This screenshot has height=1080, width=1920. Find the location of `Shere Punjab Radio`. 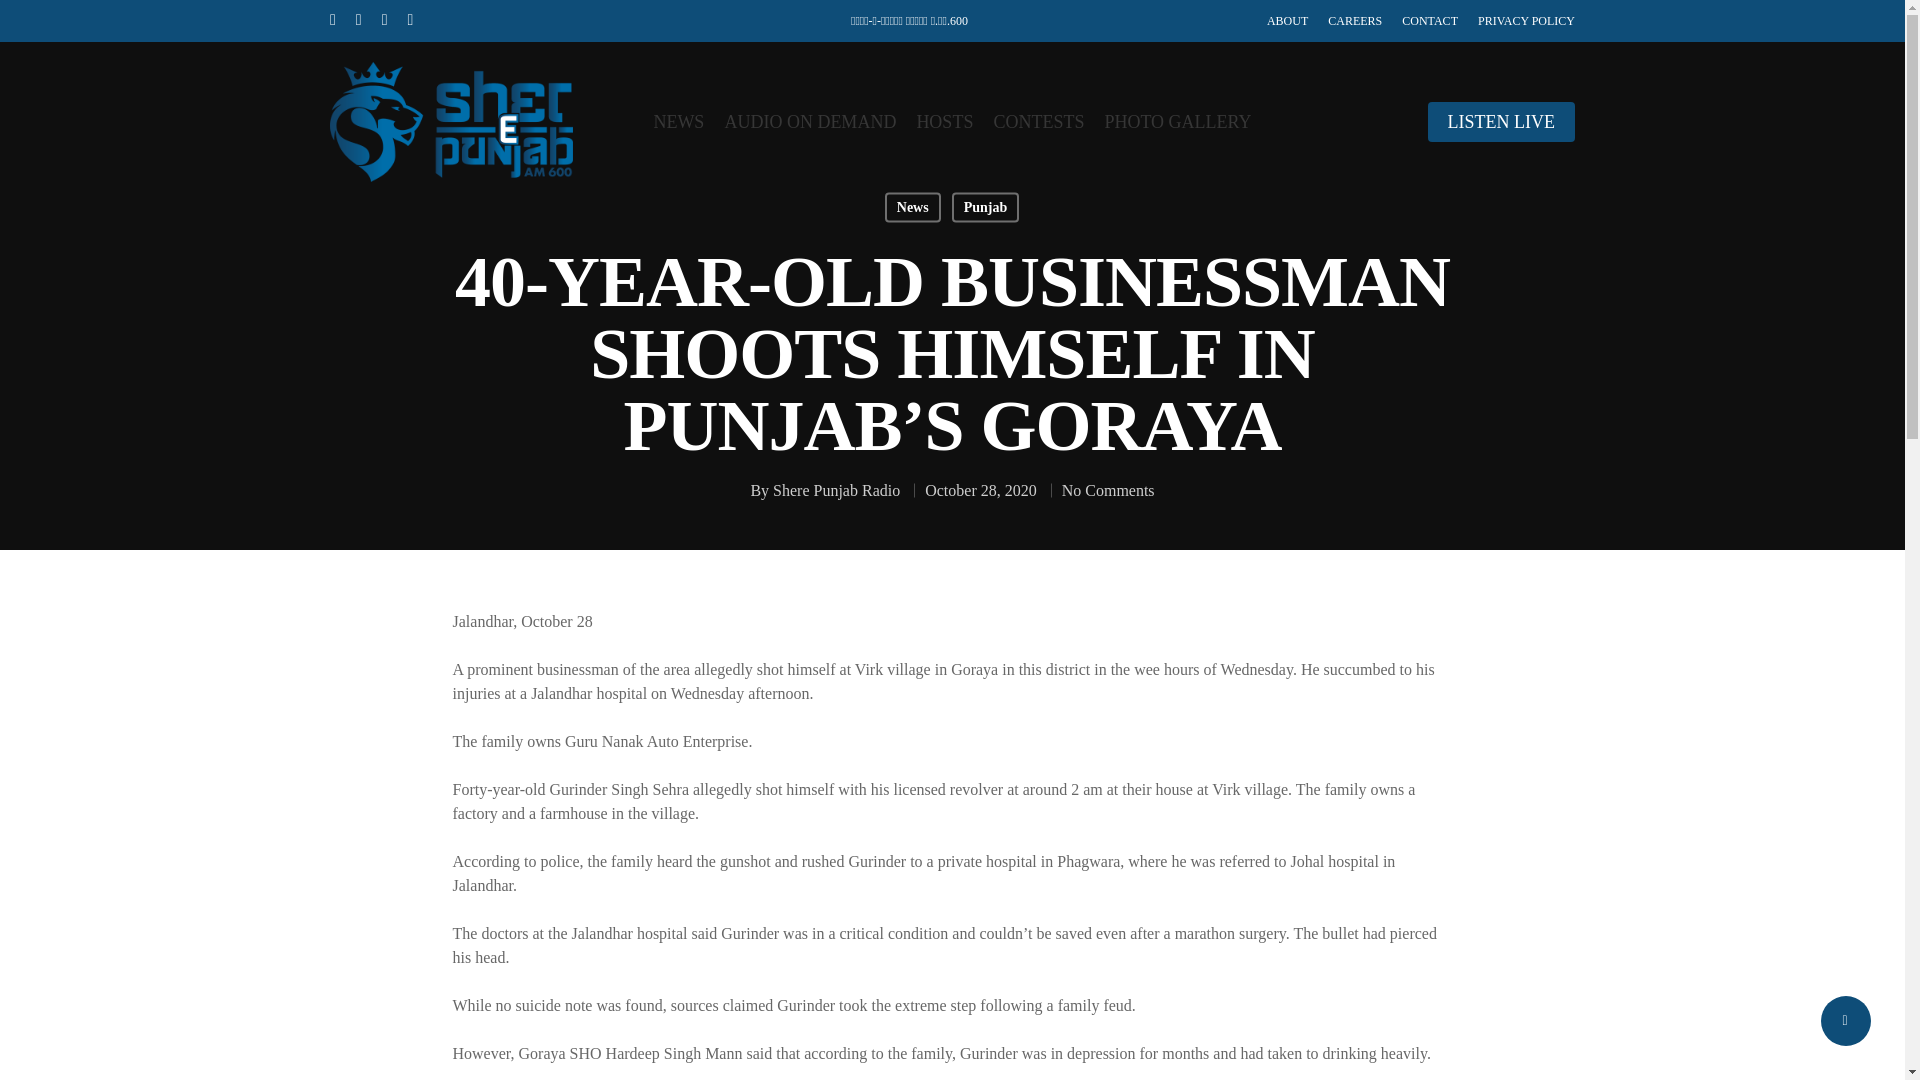

Shere Punjab Radio is located at coordinates (836, 490).